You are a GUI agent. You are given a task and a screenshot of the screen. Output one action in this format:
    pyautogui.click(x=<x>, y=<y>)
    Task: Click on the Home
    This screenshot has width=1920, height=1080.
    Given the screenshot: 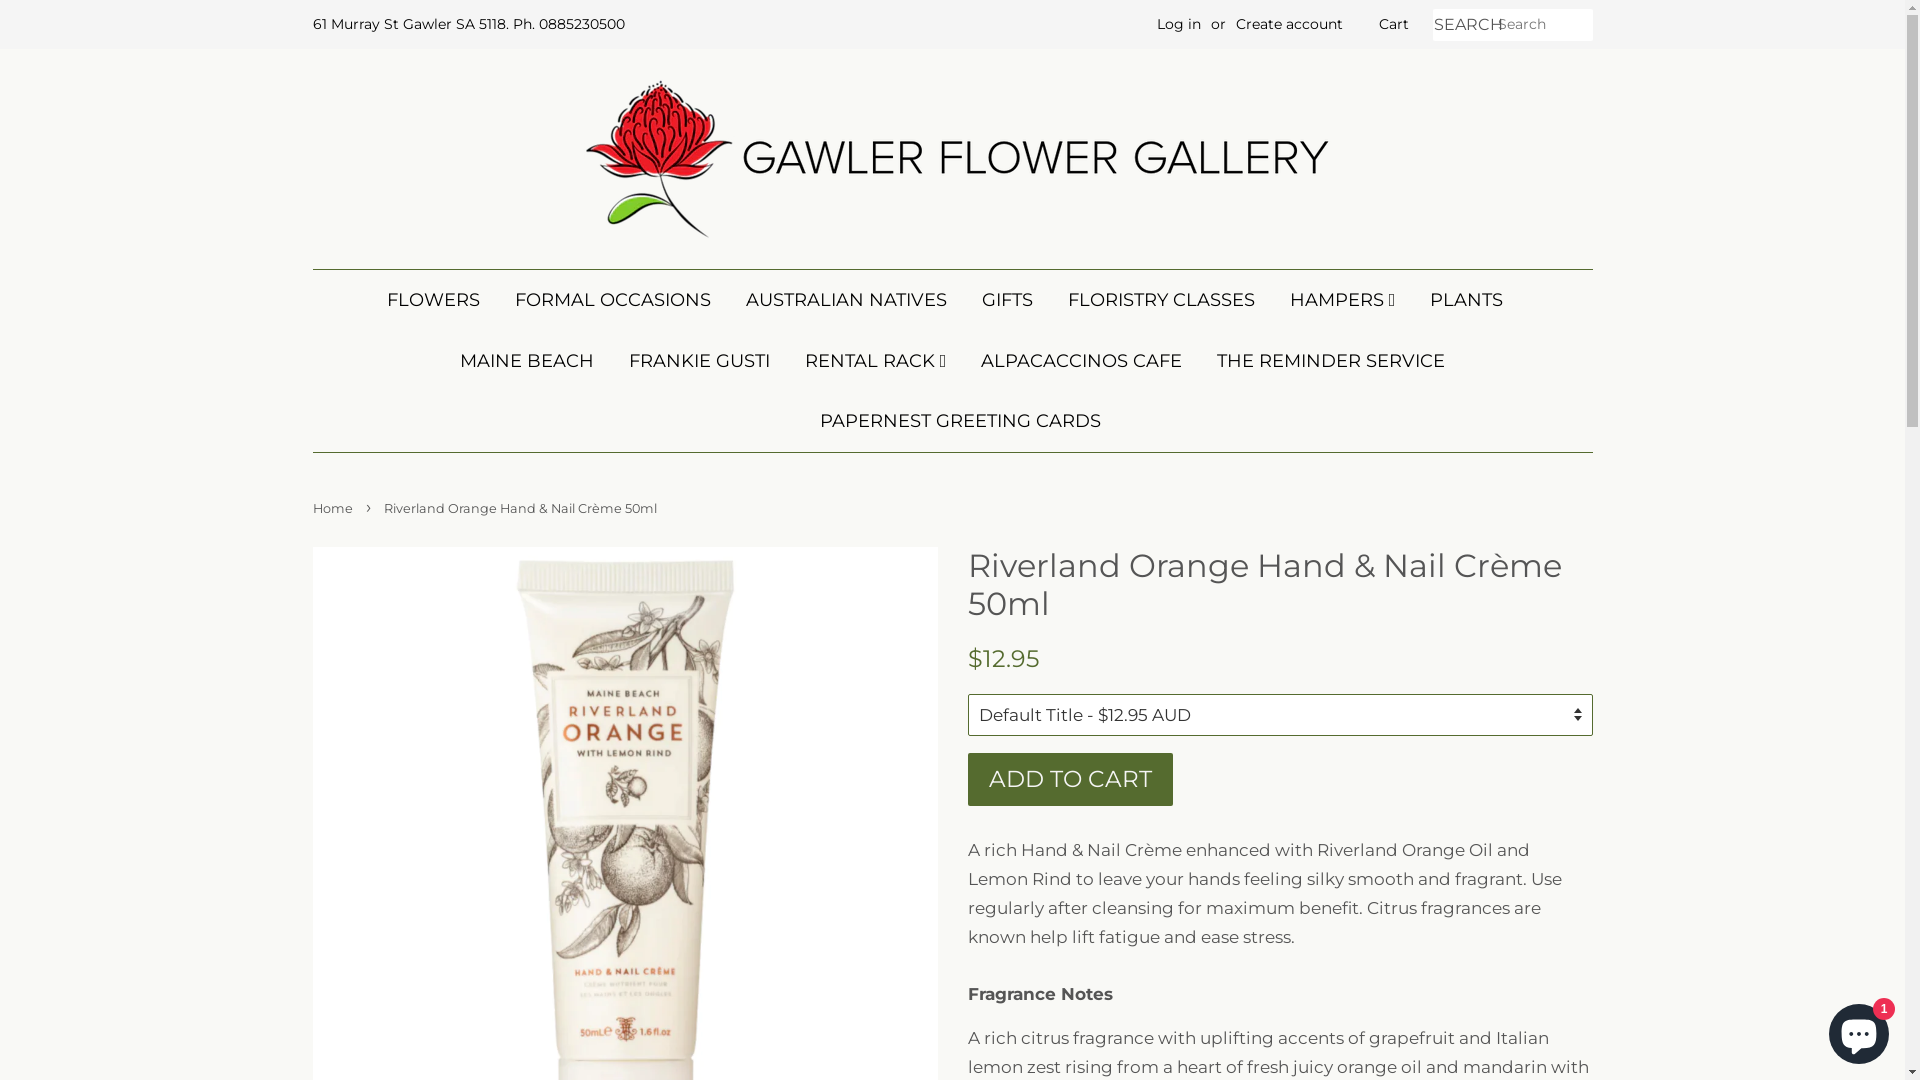 What is the action you would take?
    pyautogui.click(x=334, y=508)
    